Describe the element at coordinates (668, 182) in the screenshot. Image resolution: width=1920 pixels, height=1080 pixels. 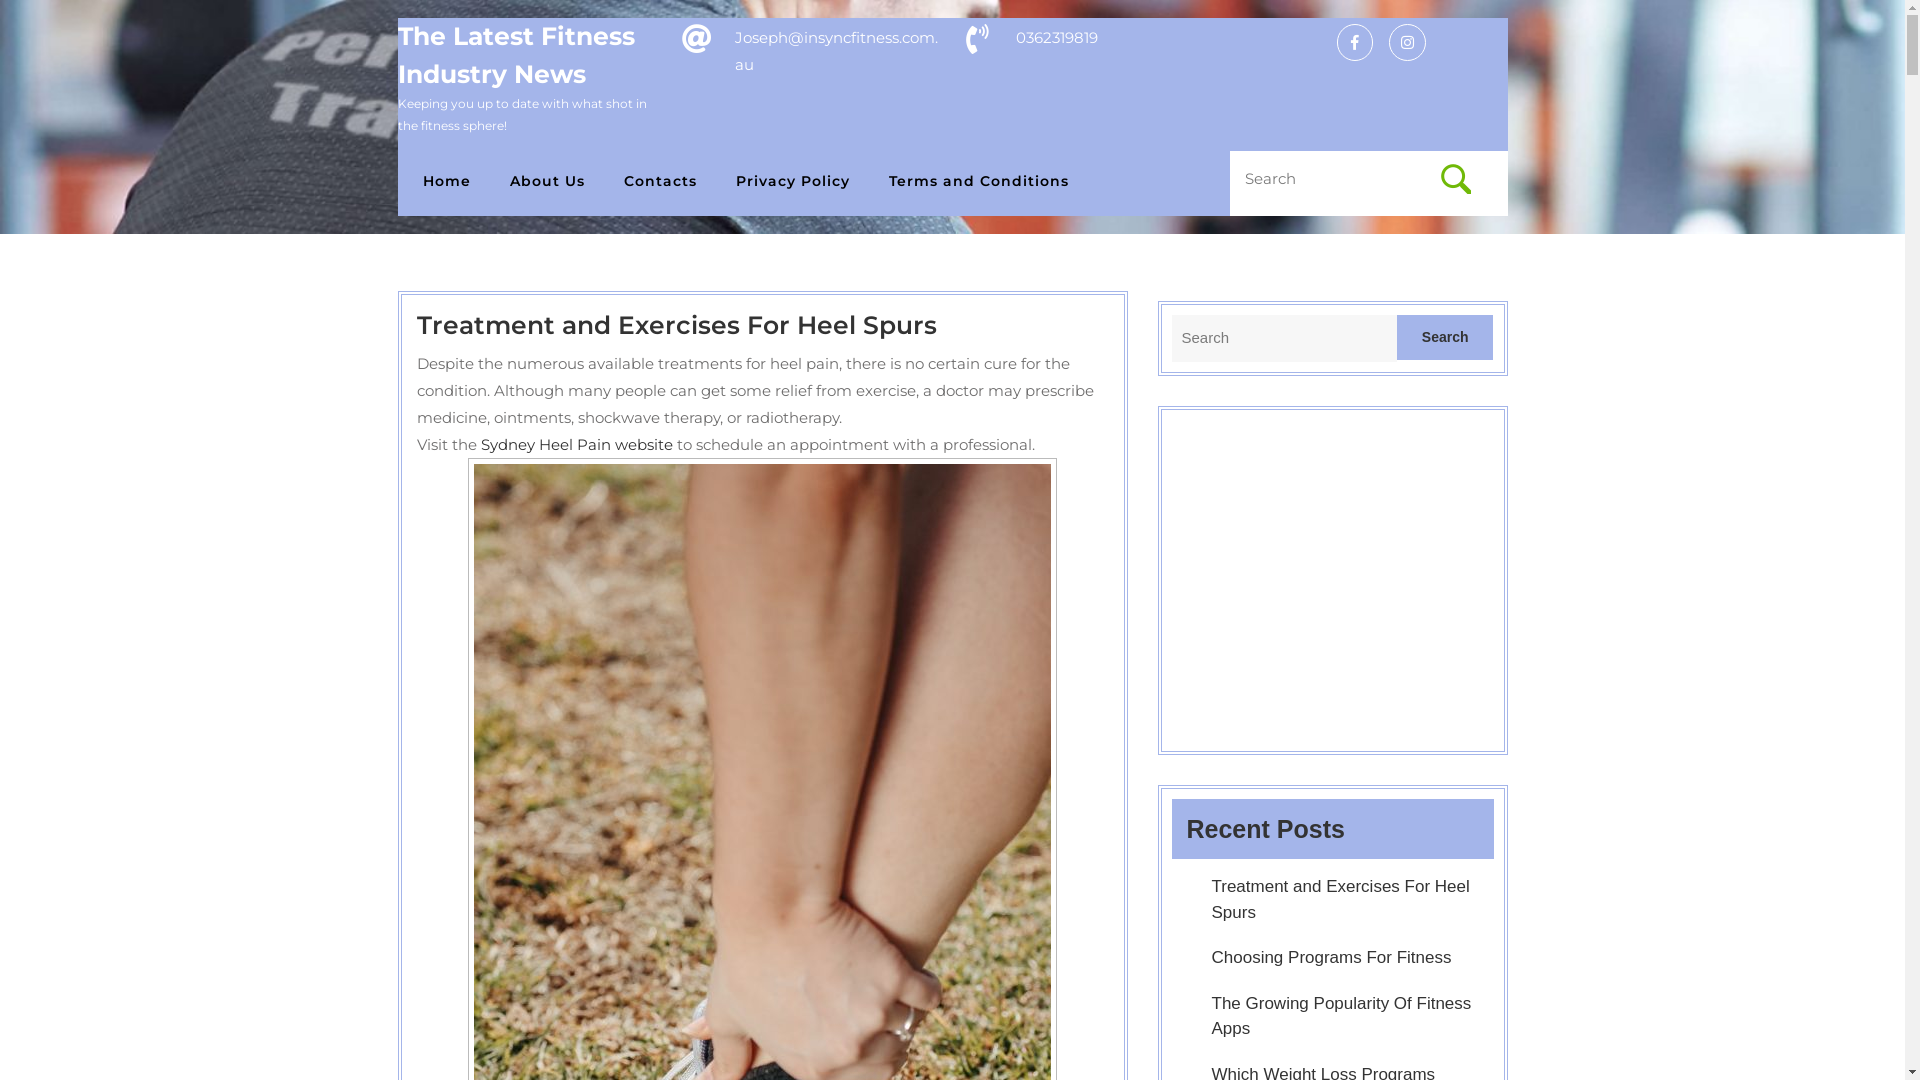
I see `Contacts` at that location.